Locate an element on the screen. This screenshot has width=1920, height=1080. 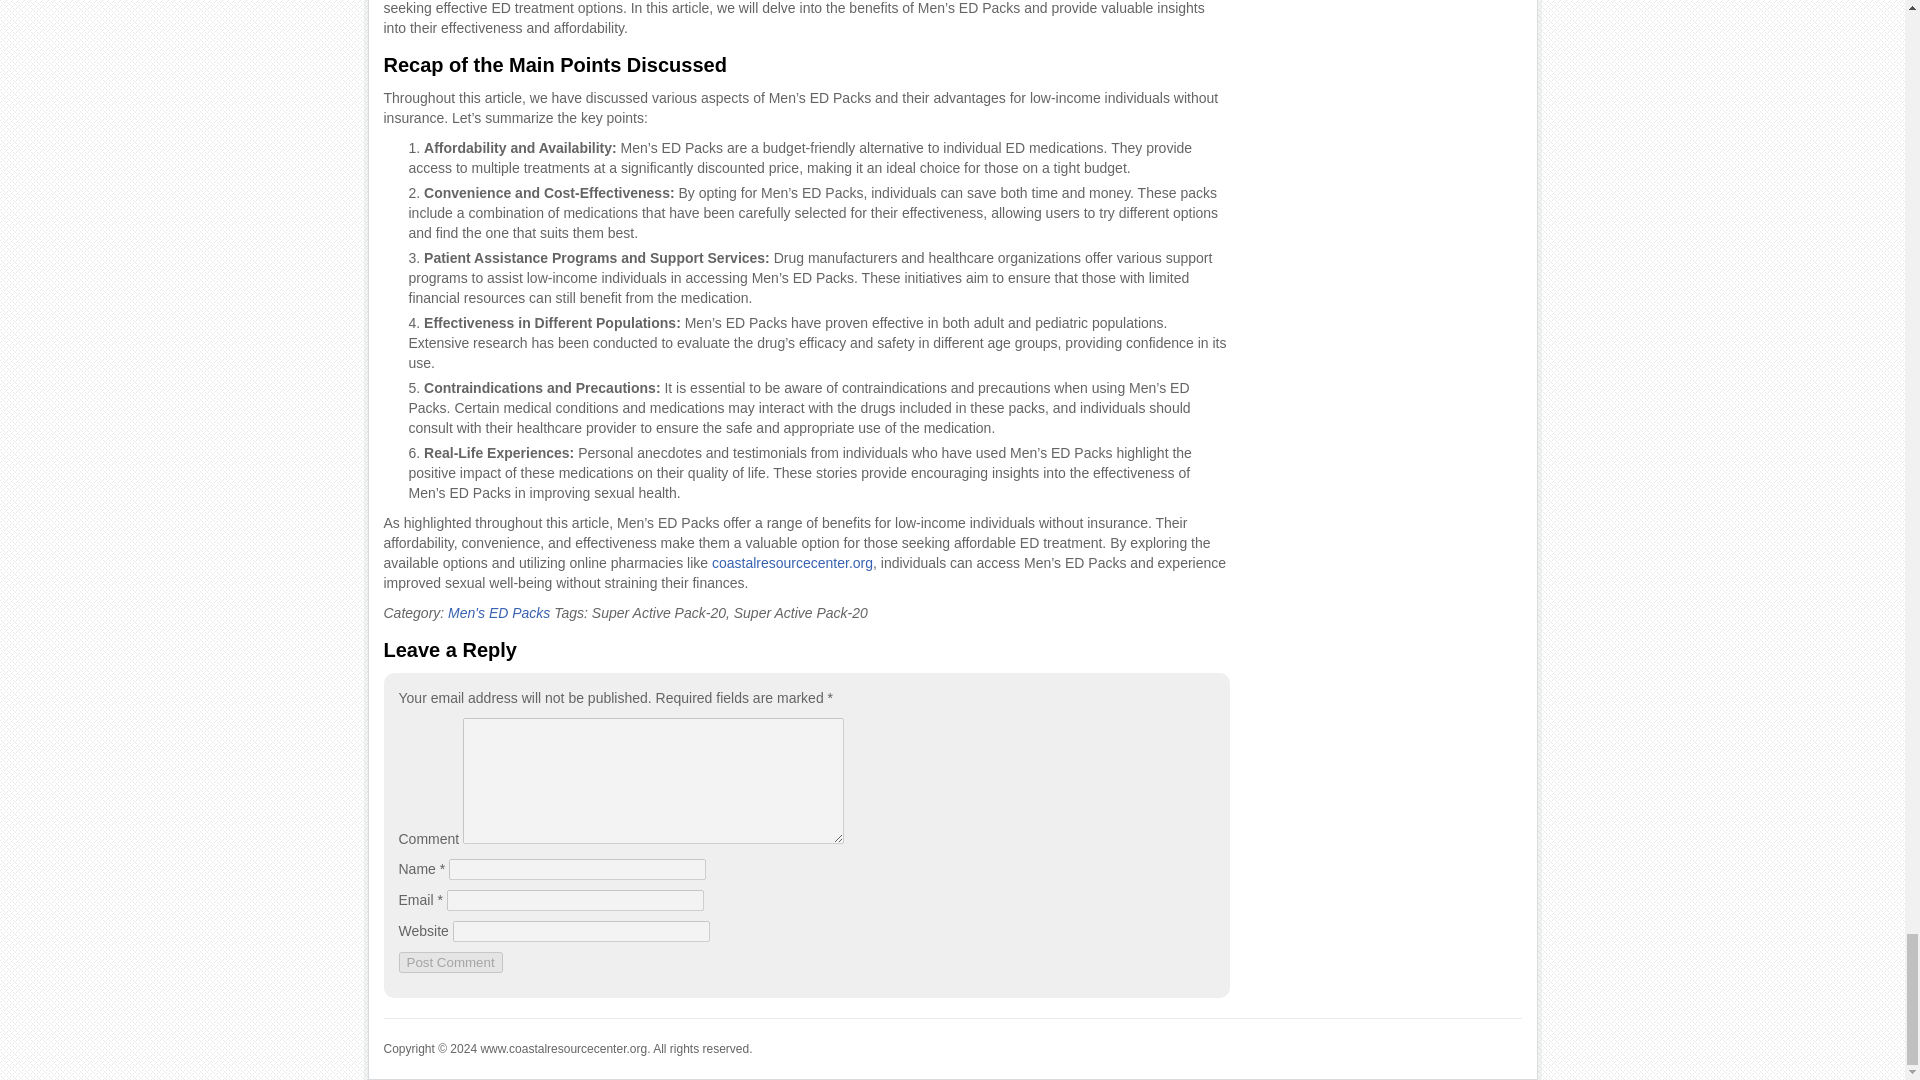
coastalresourcecenter.org is located at coordinates (792, 563).